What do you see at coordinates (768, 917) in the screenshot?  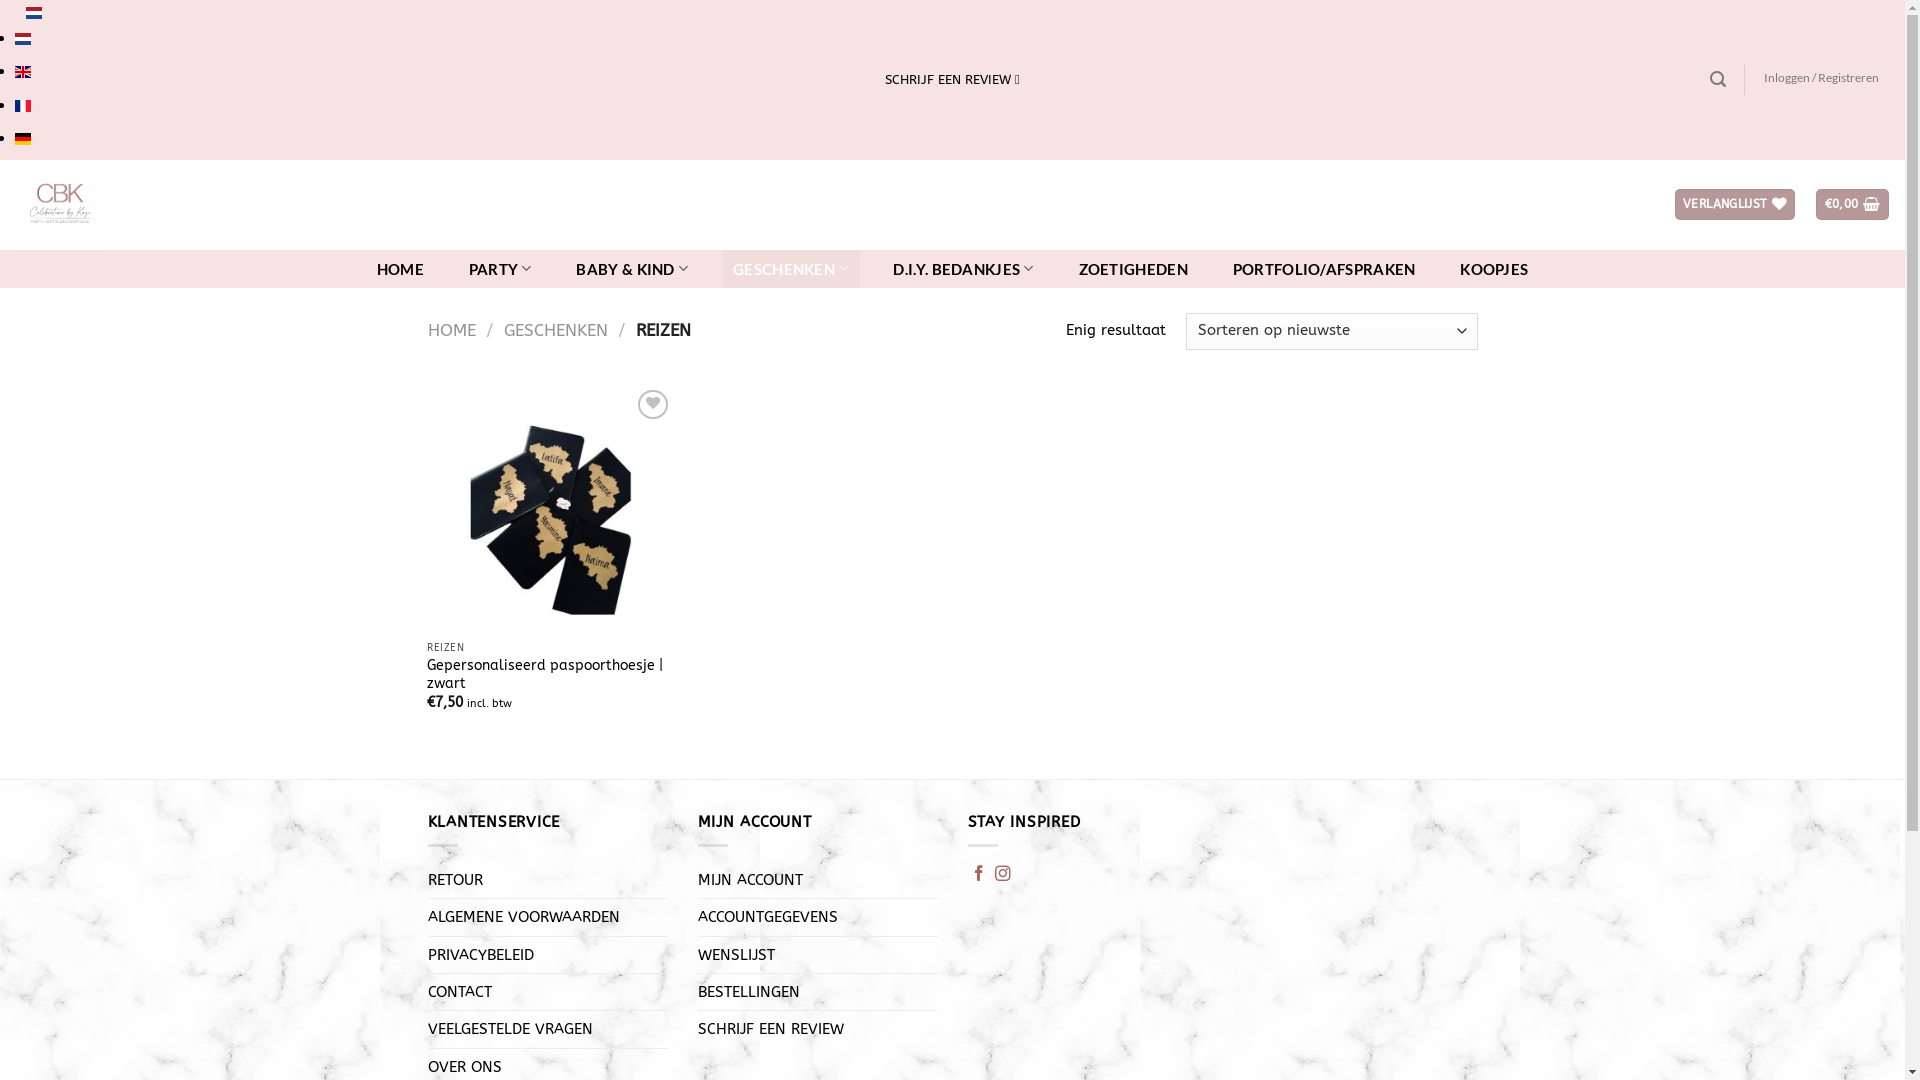 I see `ACCOUNTGEGEVENS` at bounding box center [768, 917].